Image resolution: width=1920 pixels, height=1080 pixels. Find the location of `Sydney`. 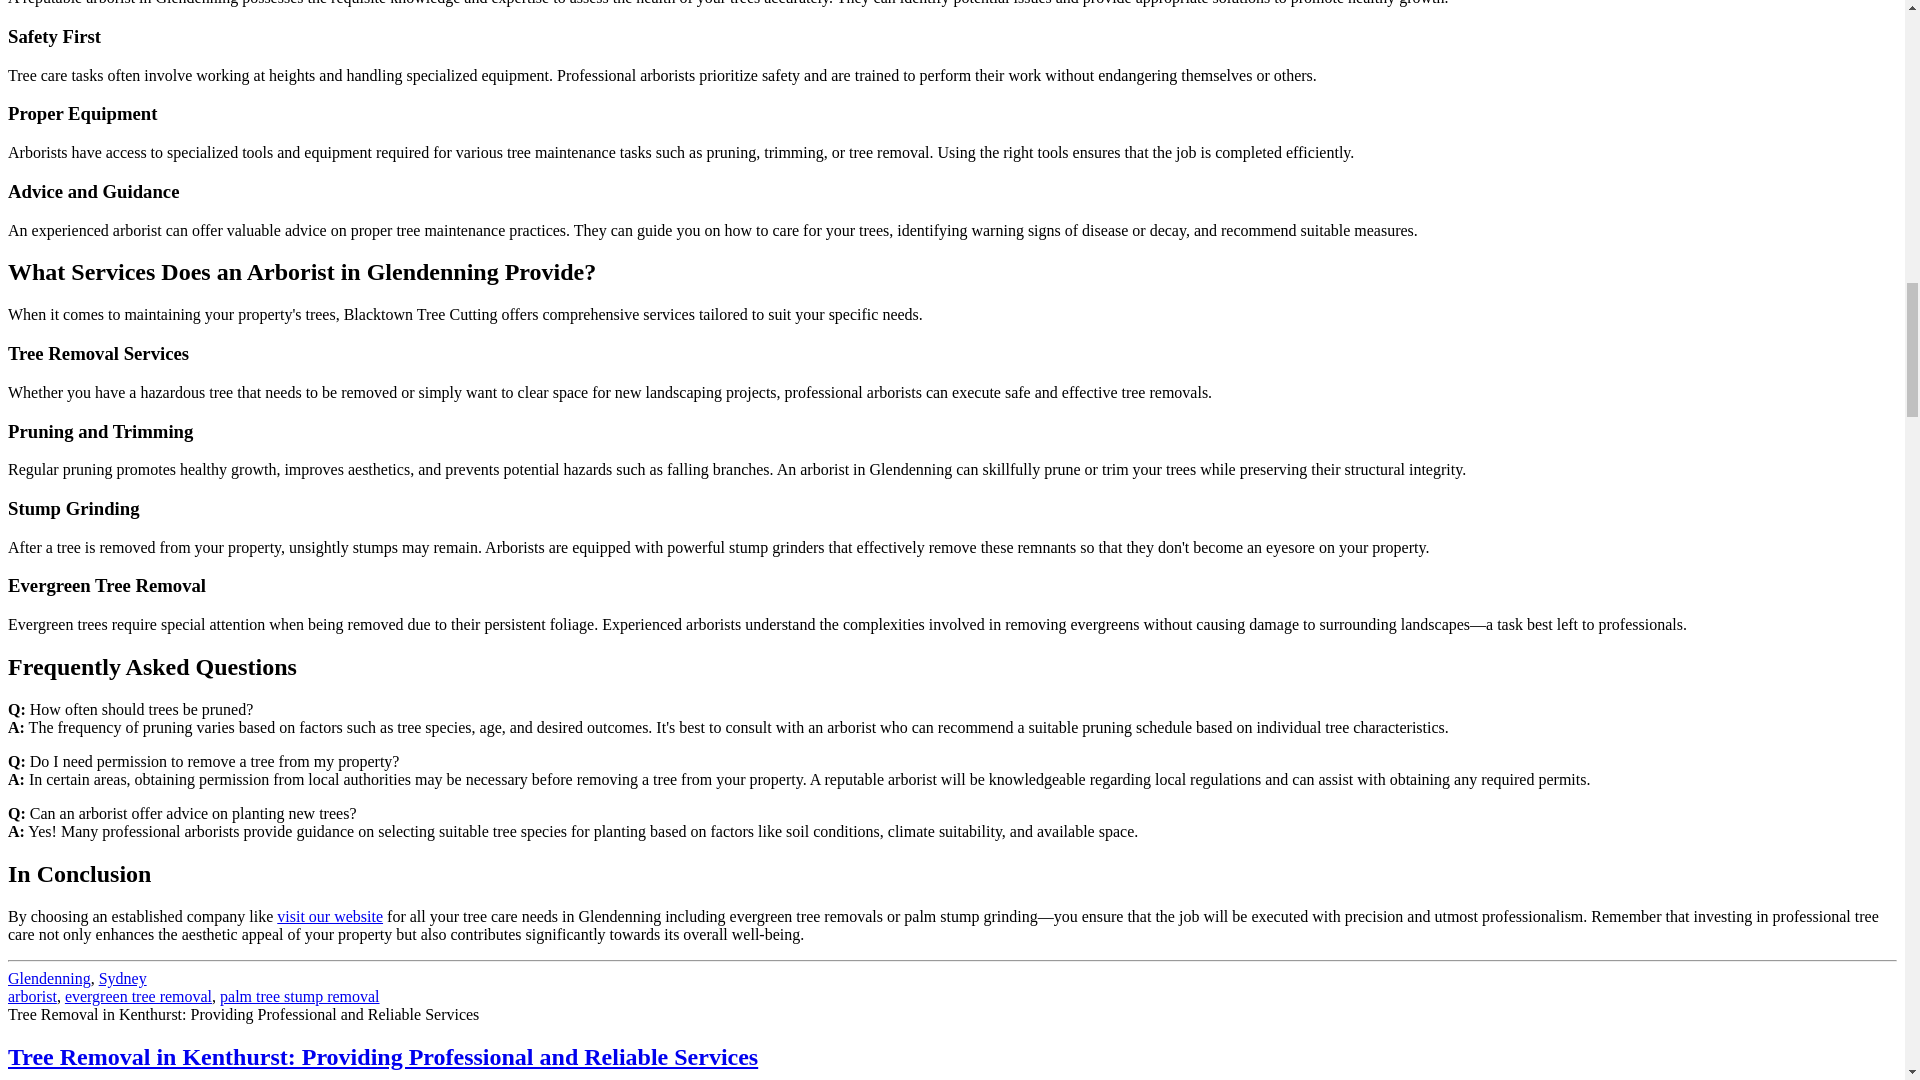

Sydney is located at coordinates (123, 978).